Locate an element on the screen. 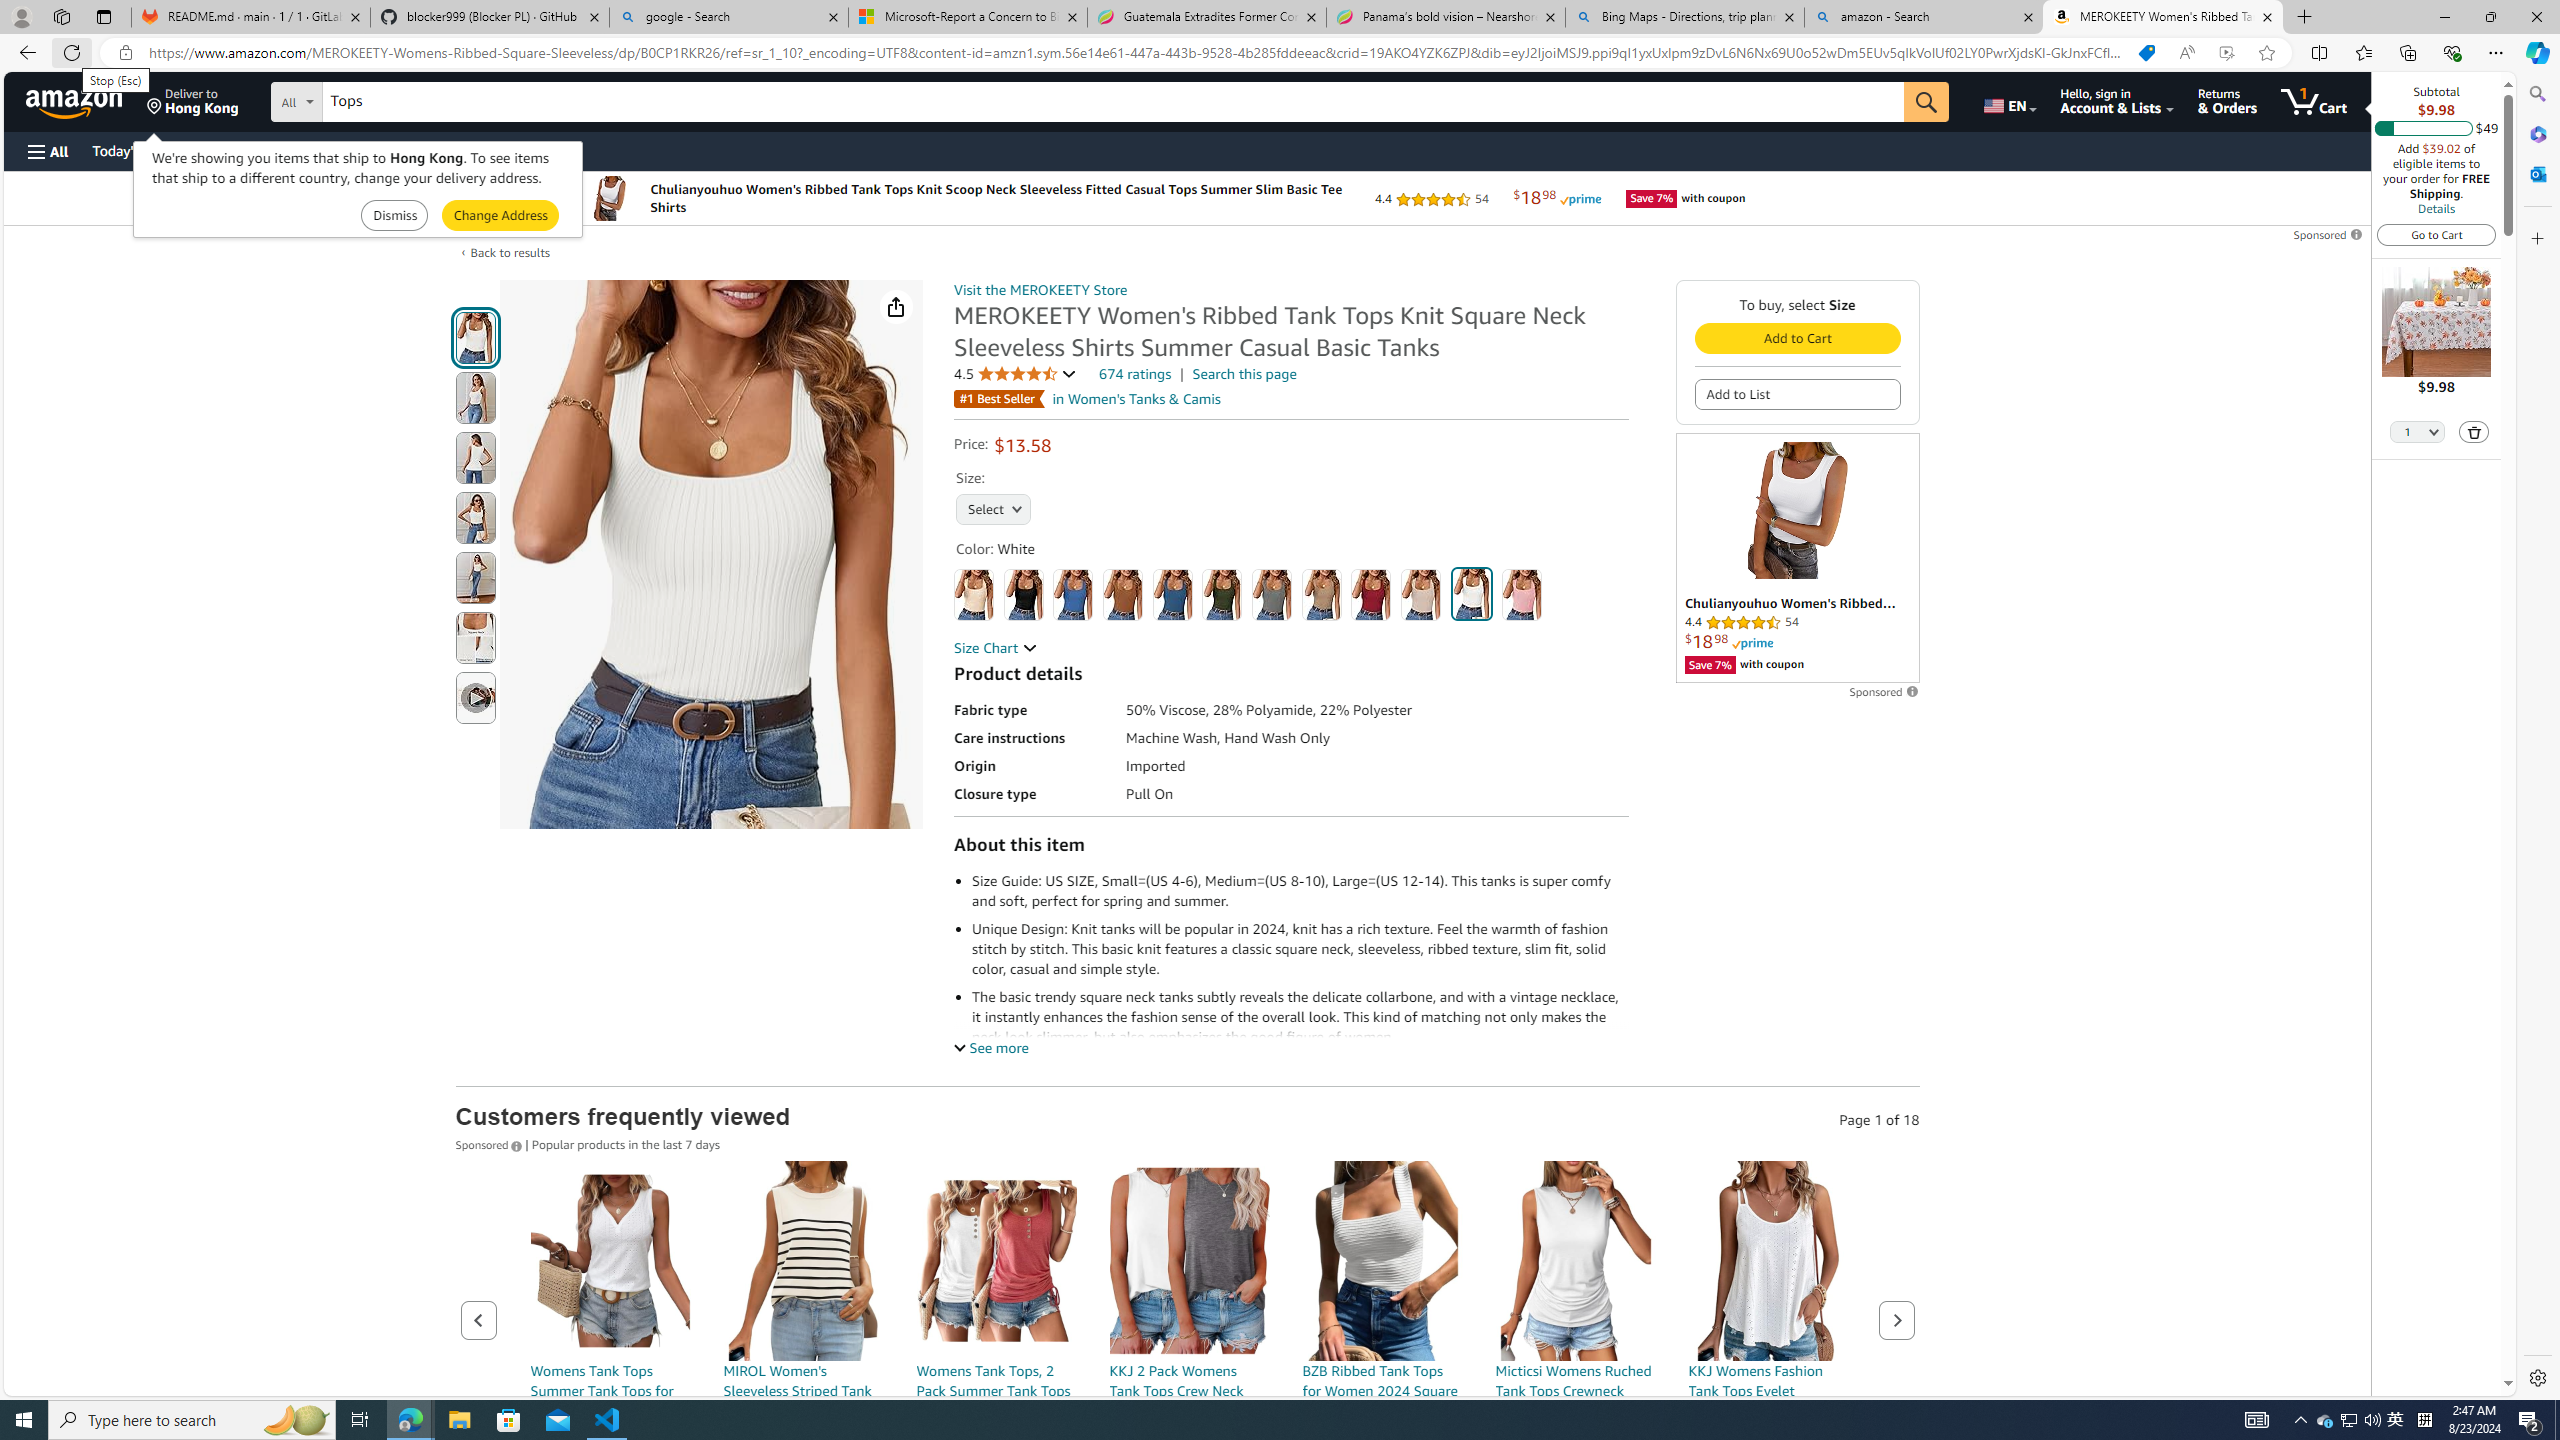 This screenshot has width=2560, height=1440. 4.5 4.5 out of 5 stars is located at coordinates (1016, 374).